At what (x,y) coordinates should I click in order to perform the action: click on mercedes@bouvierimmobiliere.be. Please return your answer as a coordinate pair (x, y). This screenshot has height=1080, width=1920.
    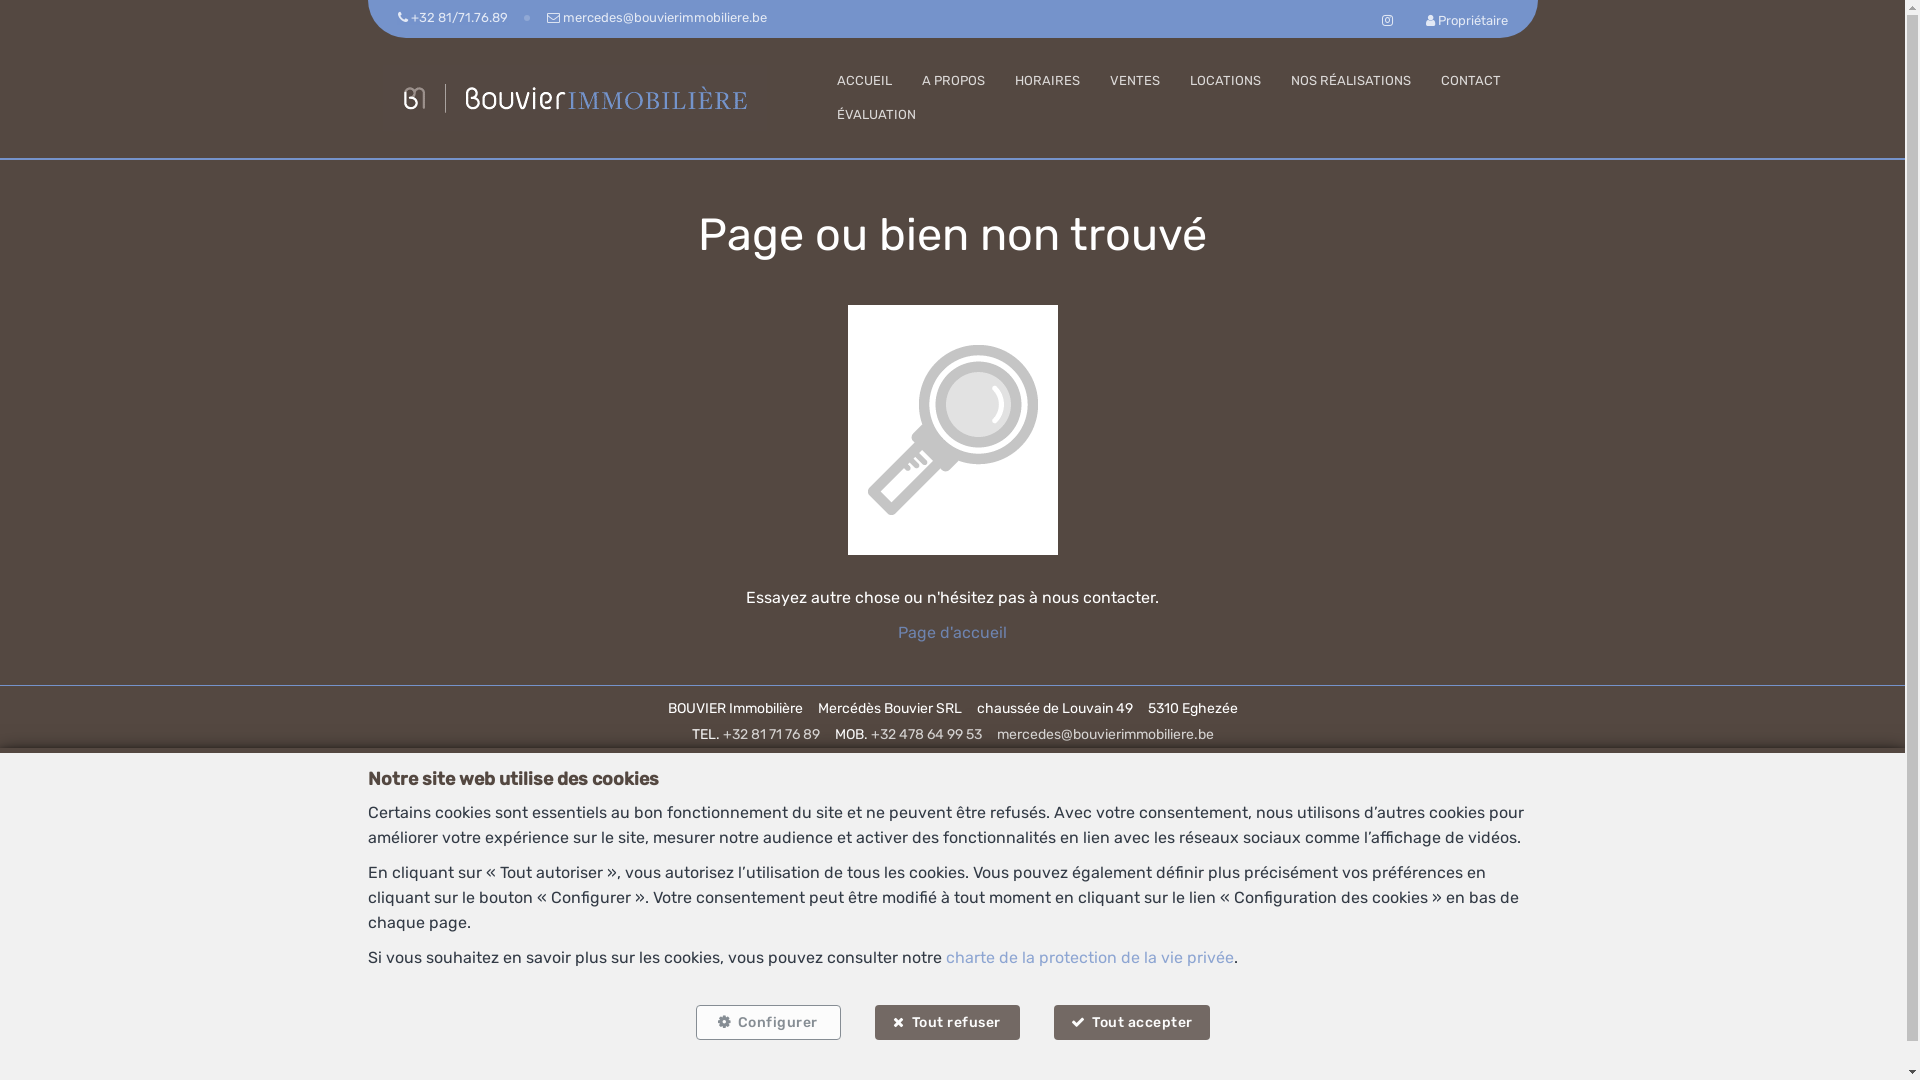
    Looking at the image, I should click on (657, 18).